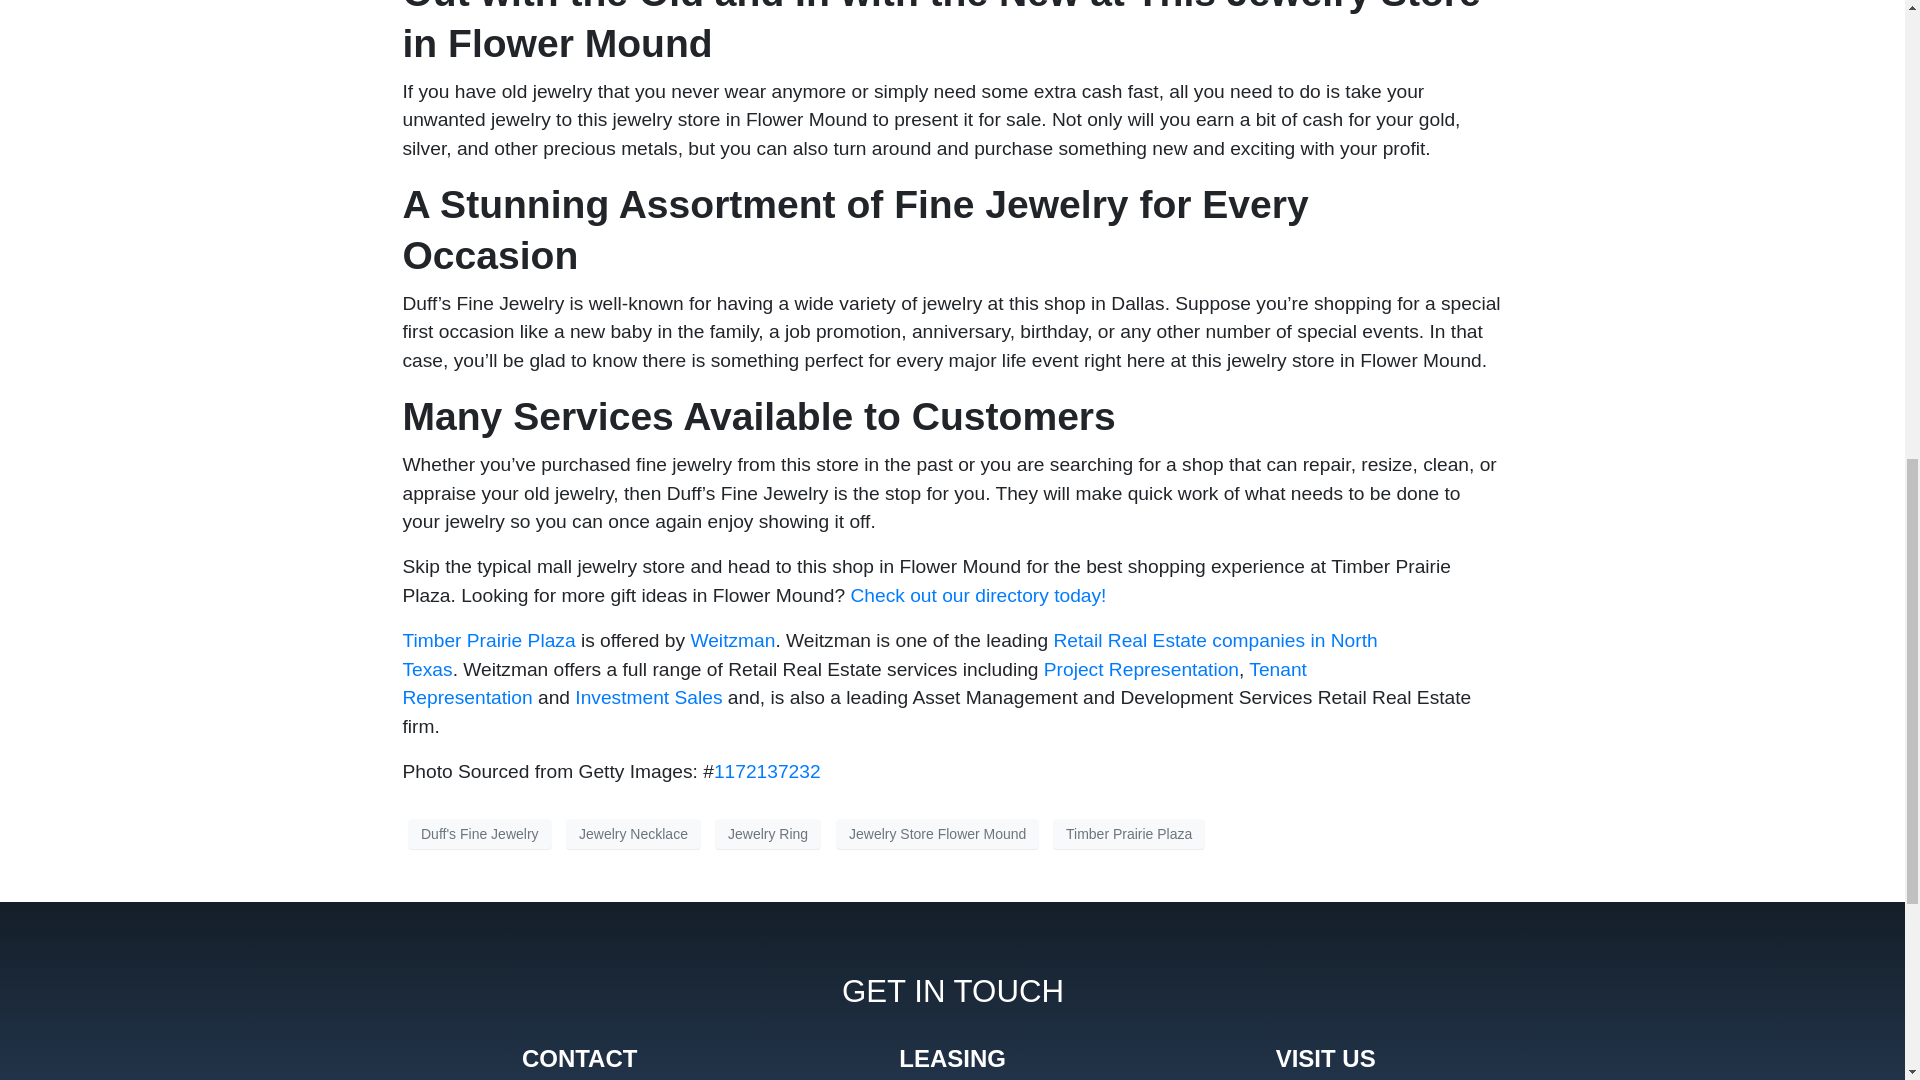 The image size is (1920, 1080). I want to click on Timber Prairie Plaza, so click(1128, 833).